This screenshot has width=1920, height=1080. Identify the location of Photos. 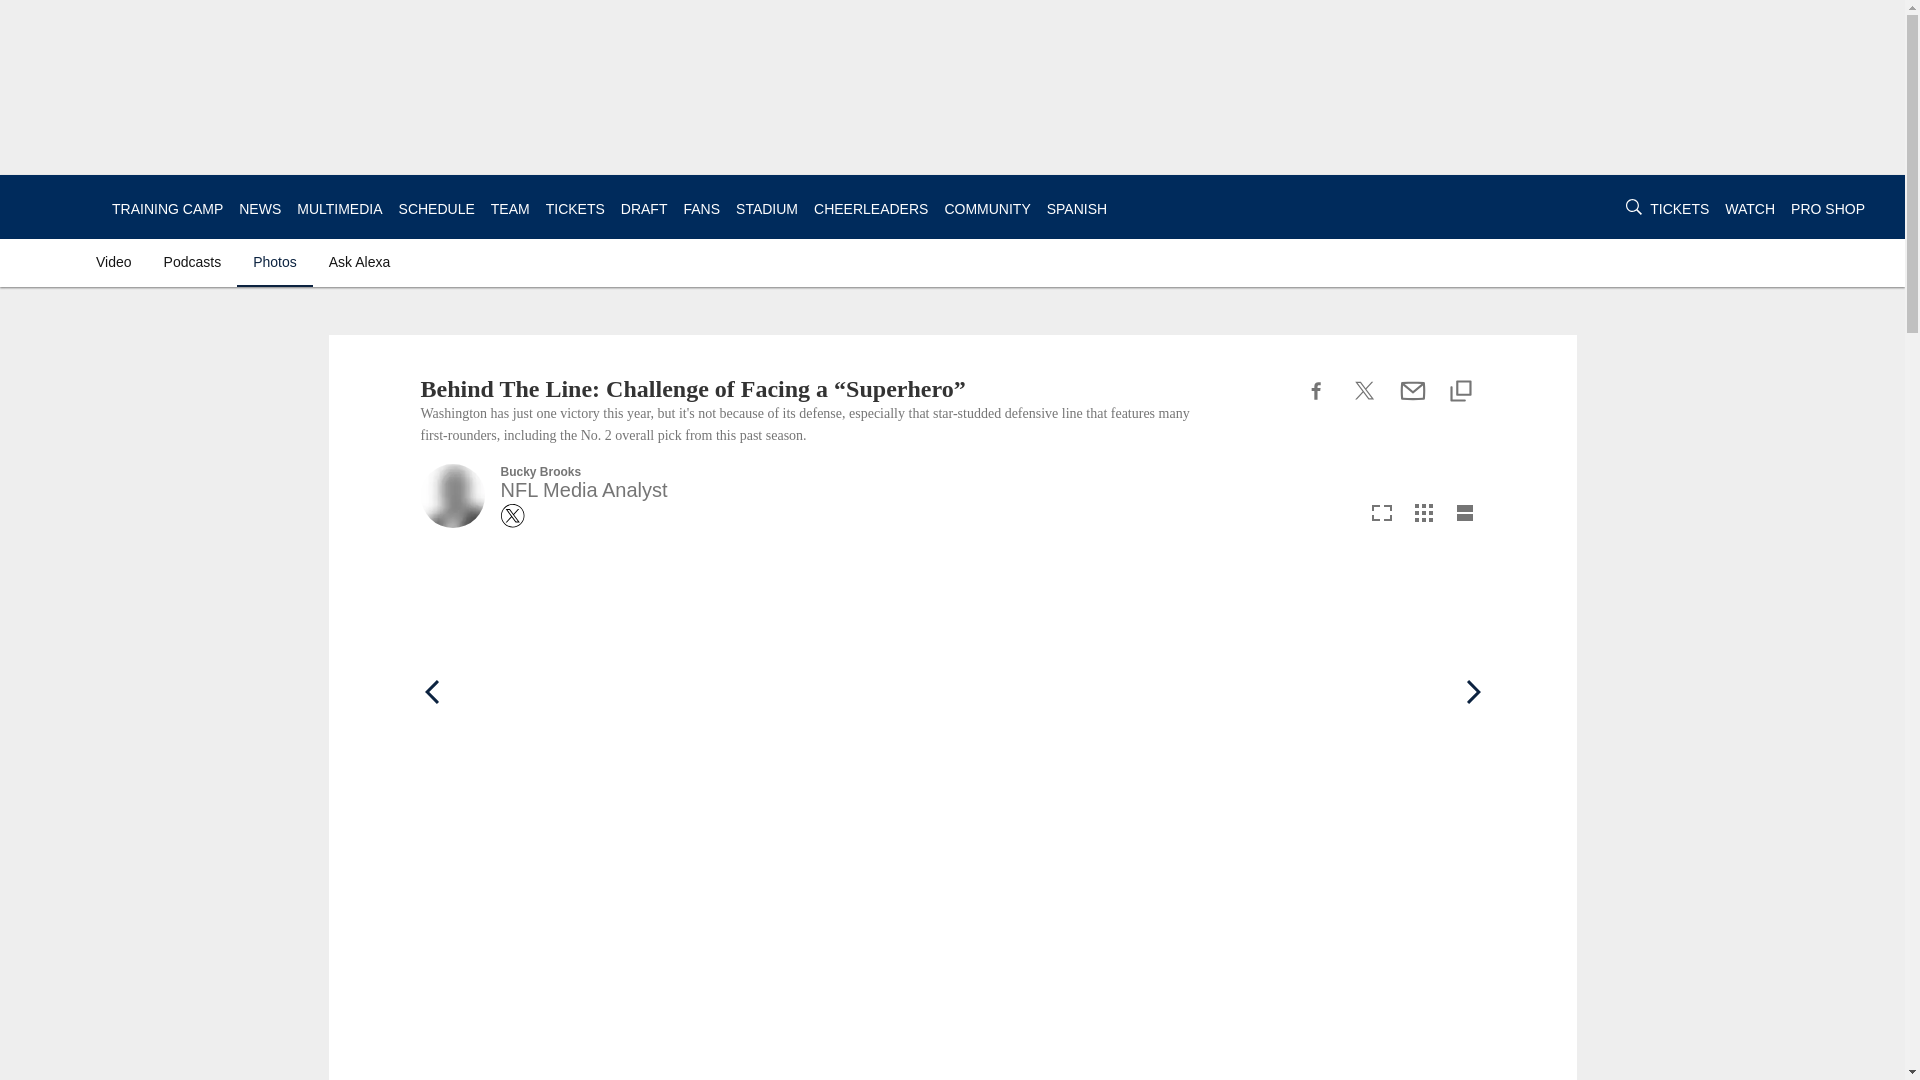
(275, 262).